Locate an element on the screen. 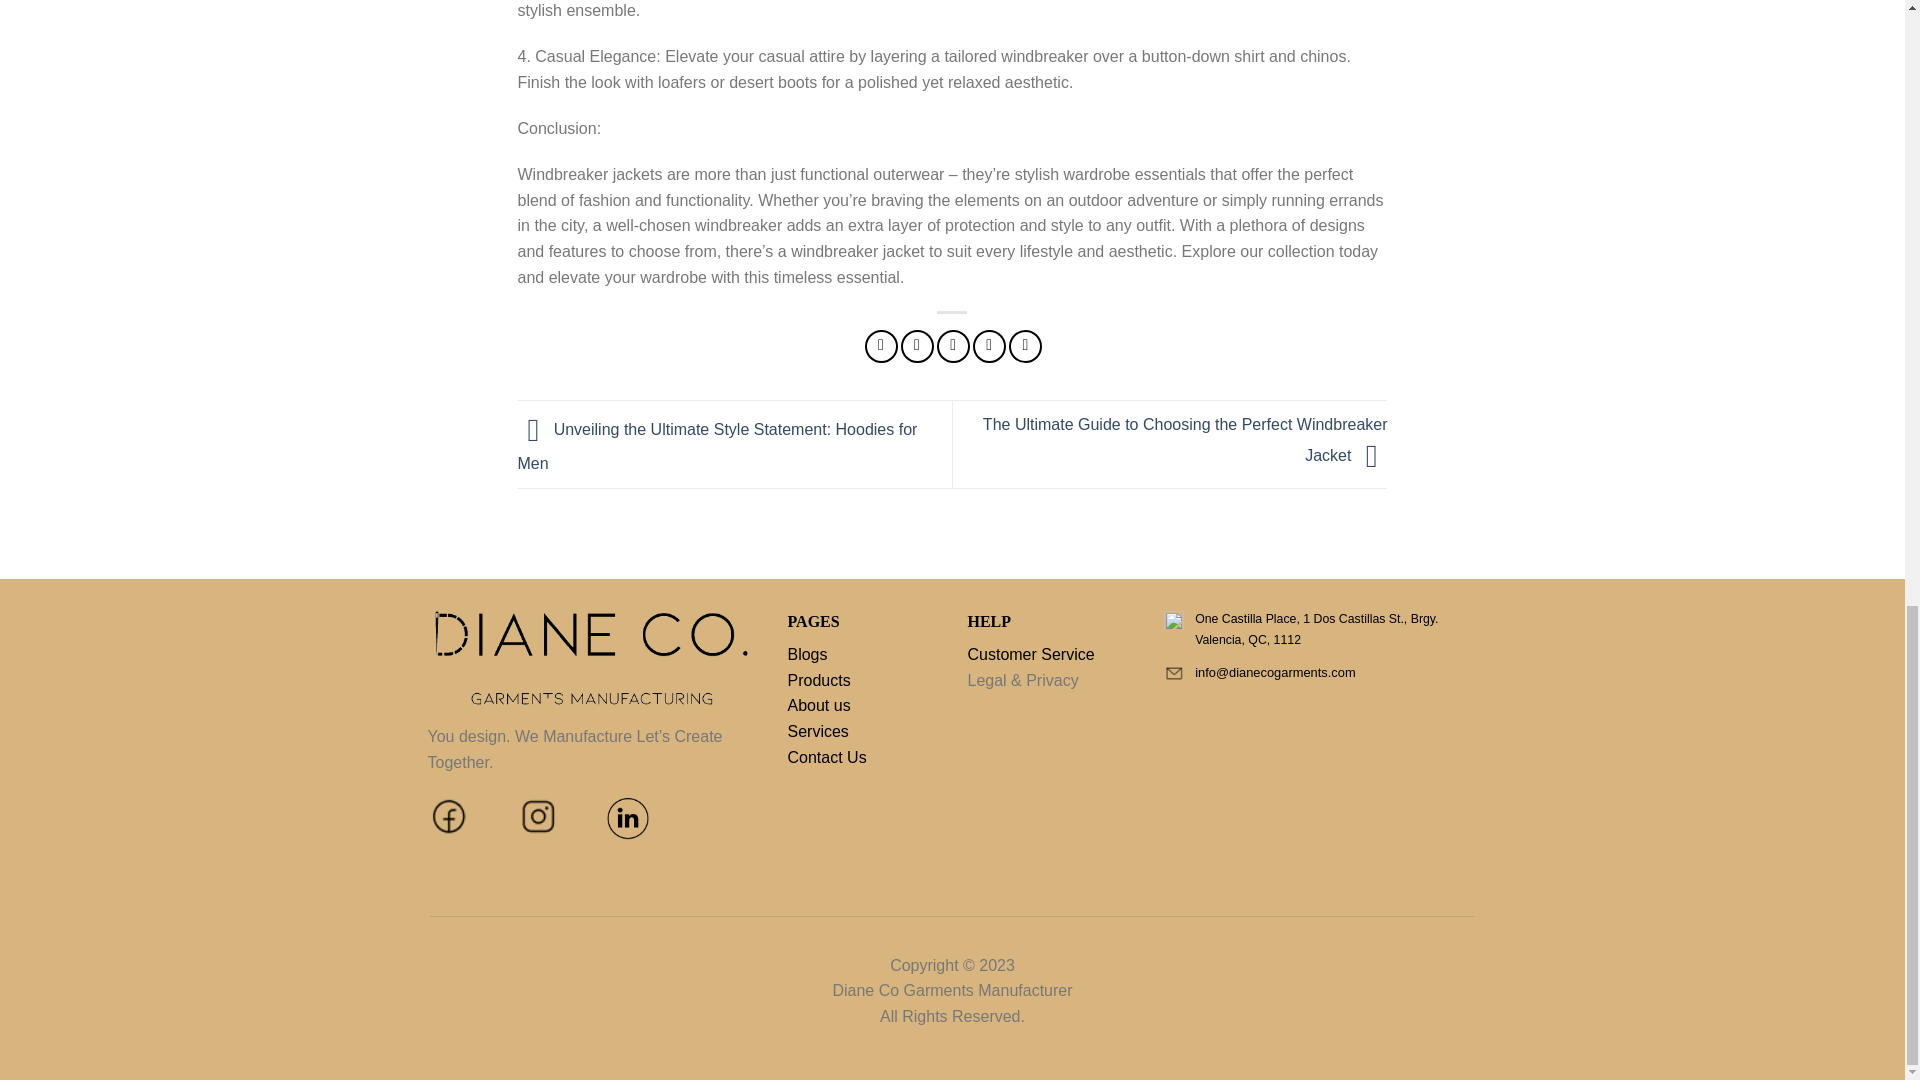  Share on Facebook is located at coordinates (882, 346).